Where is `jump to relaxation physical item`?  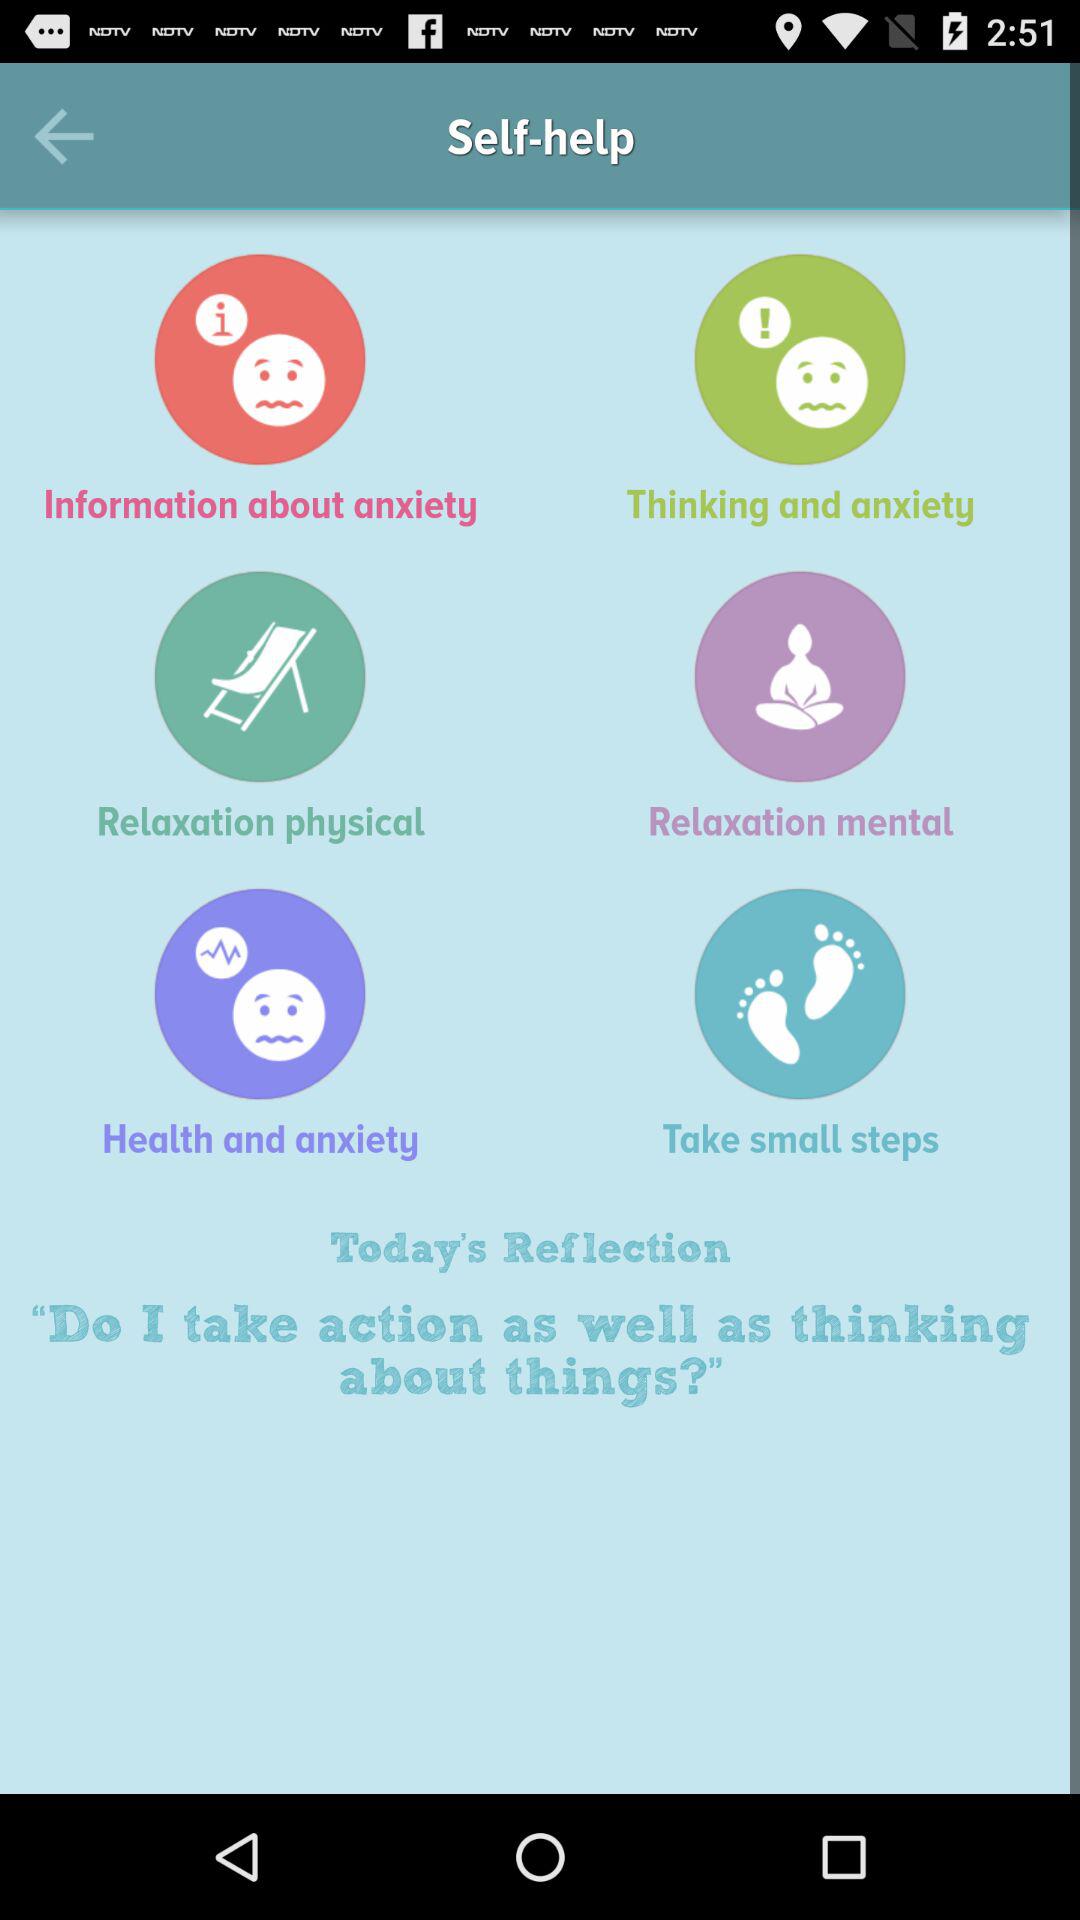
jump to relaxation physical item is located at coordinates (270, 706).